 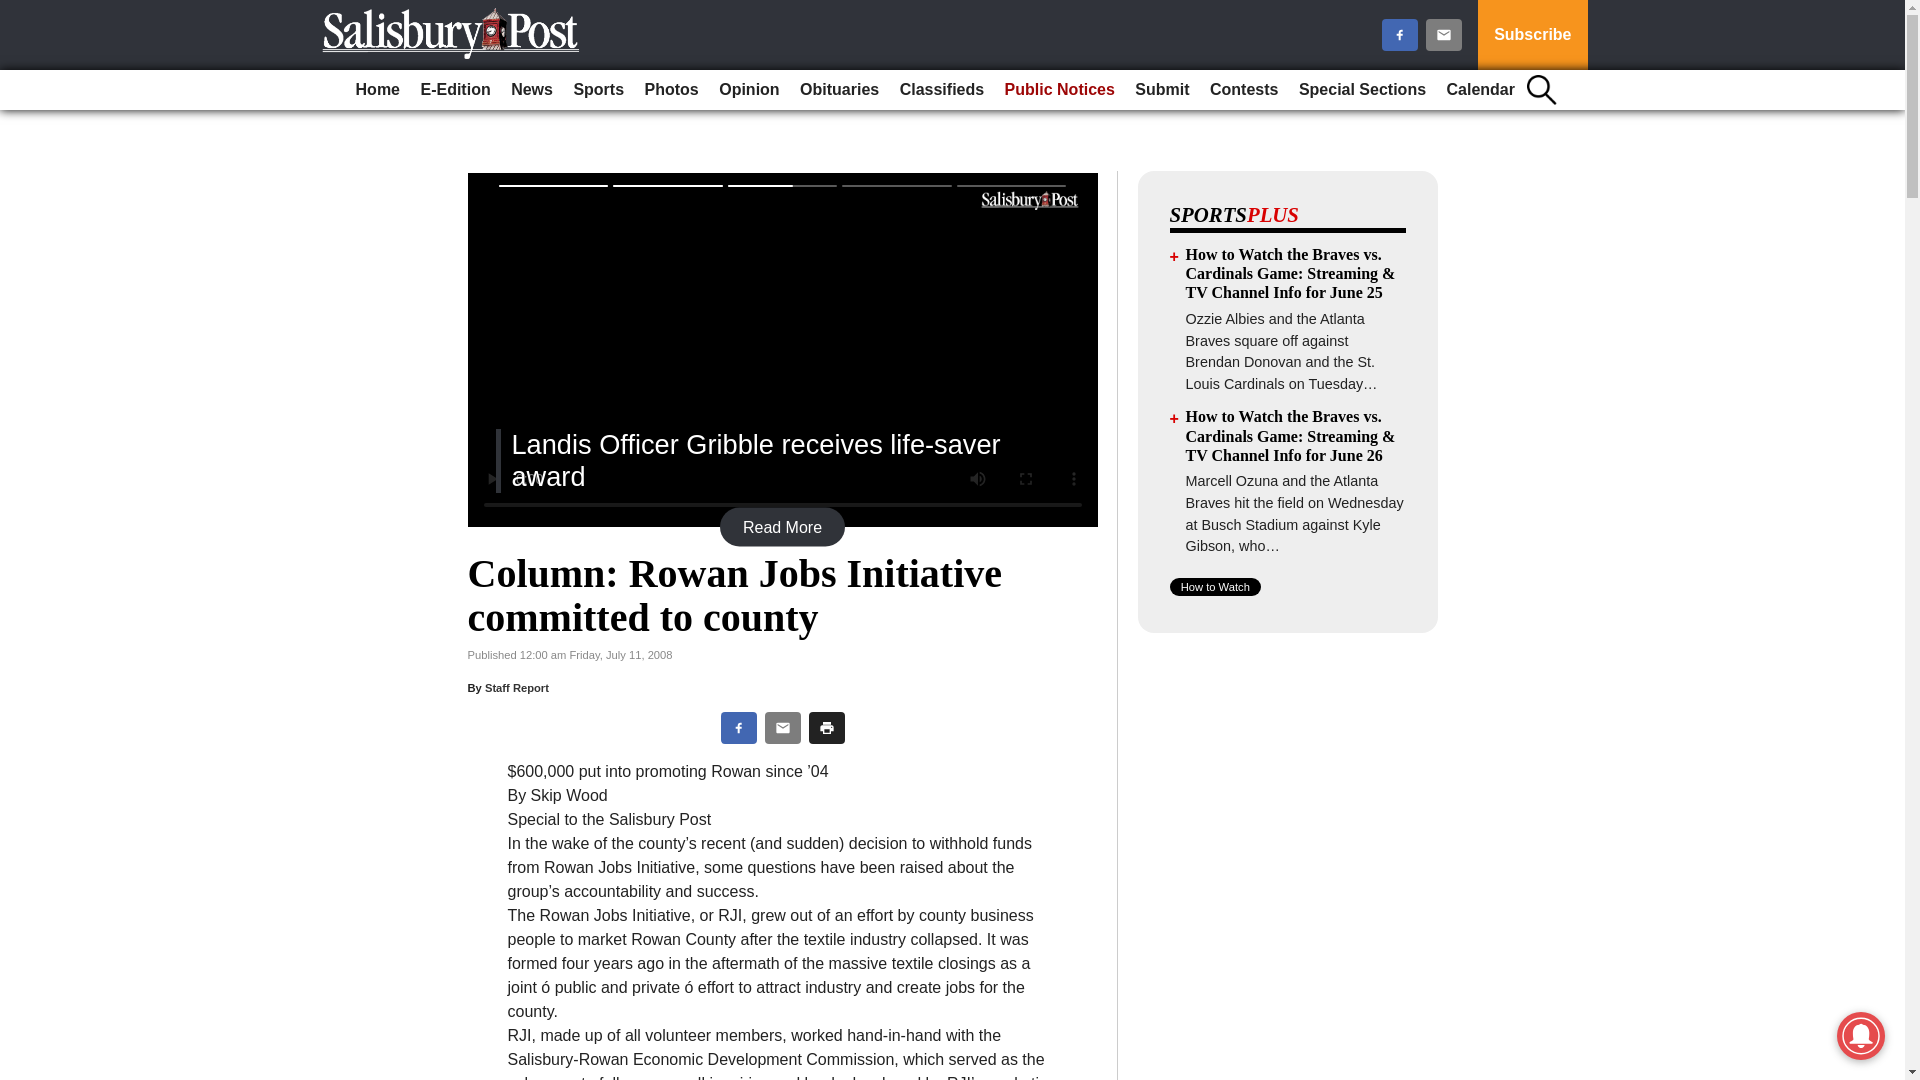 What do you see at coordinates (1060, 90) in the screenshot?
I see `Public Notices` at bounding box center [1060, 90].